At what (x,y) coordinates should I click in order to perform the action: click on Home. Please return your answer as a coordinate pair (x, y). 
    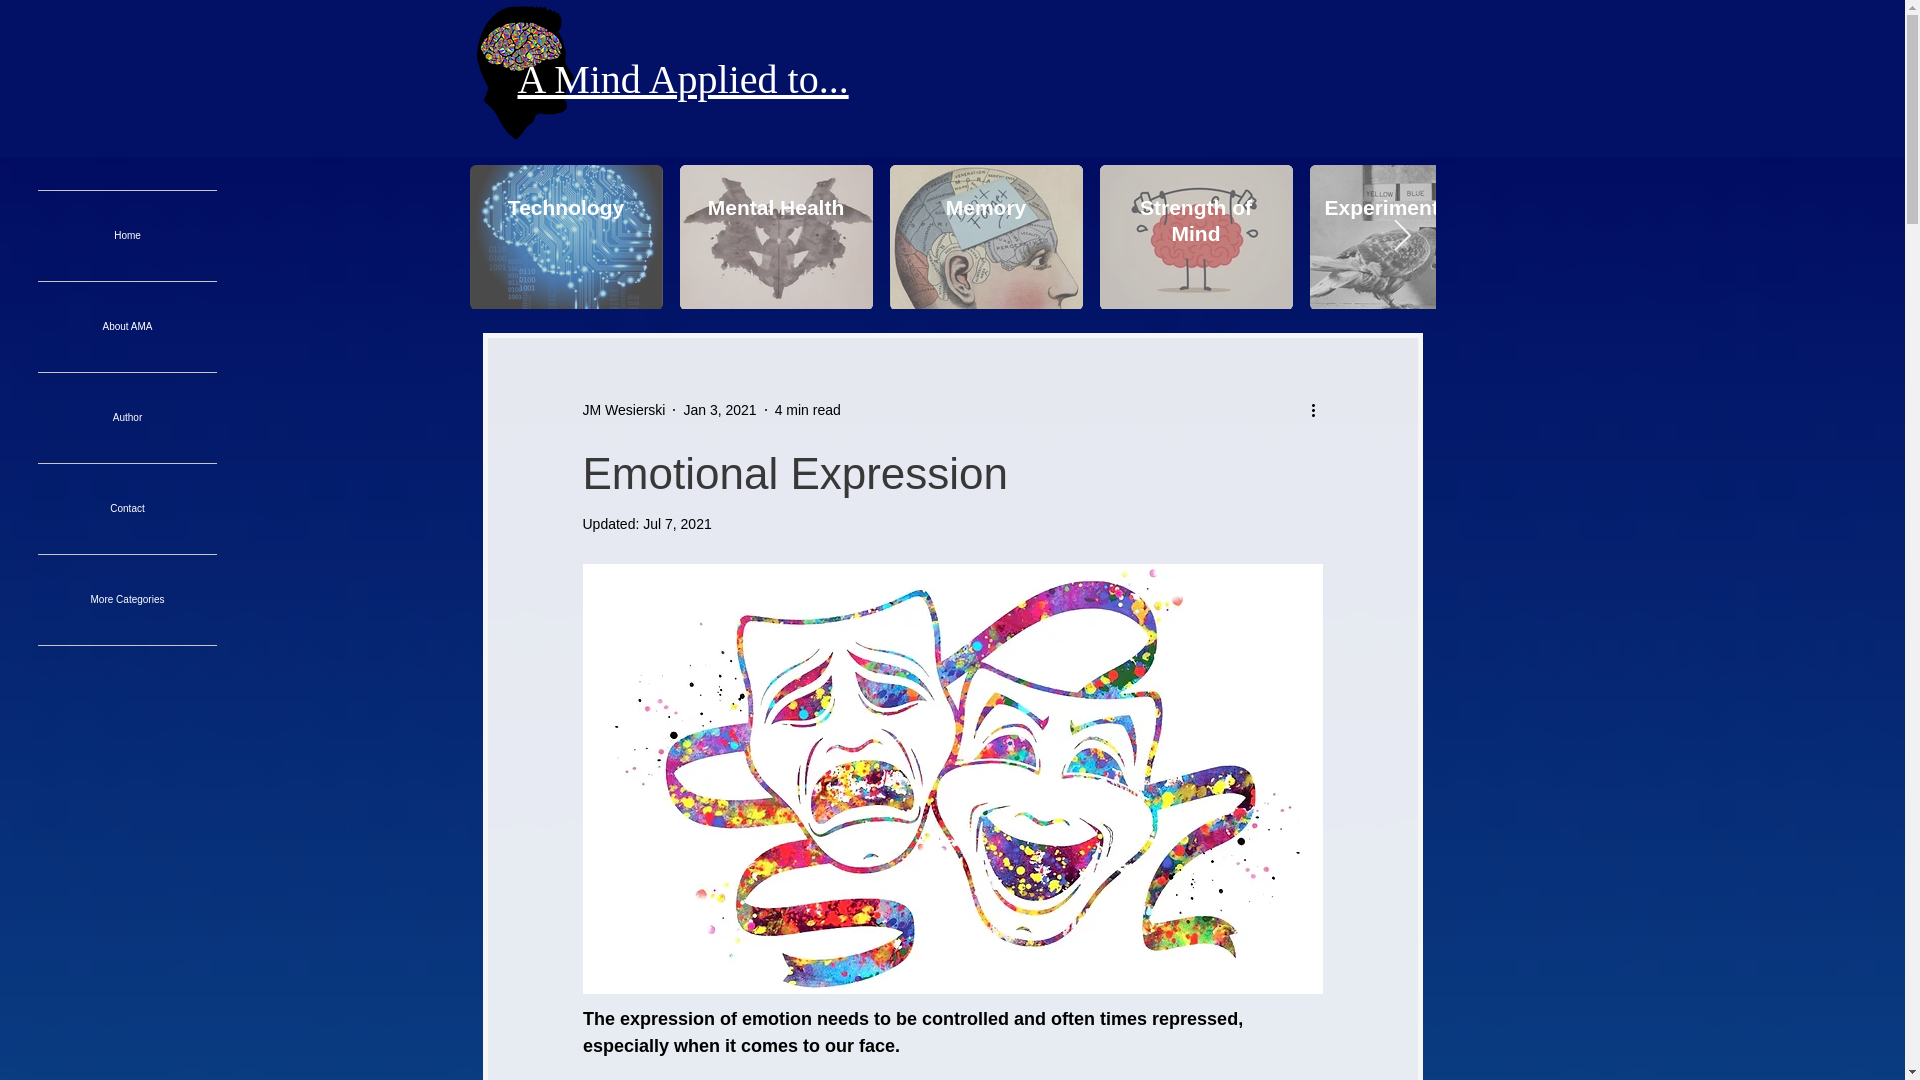
    Looking at the image, I should click on (127, 236).